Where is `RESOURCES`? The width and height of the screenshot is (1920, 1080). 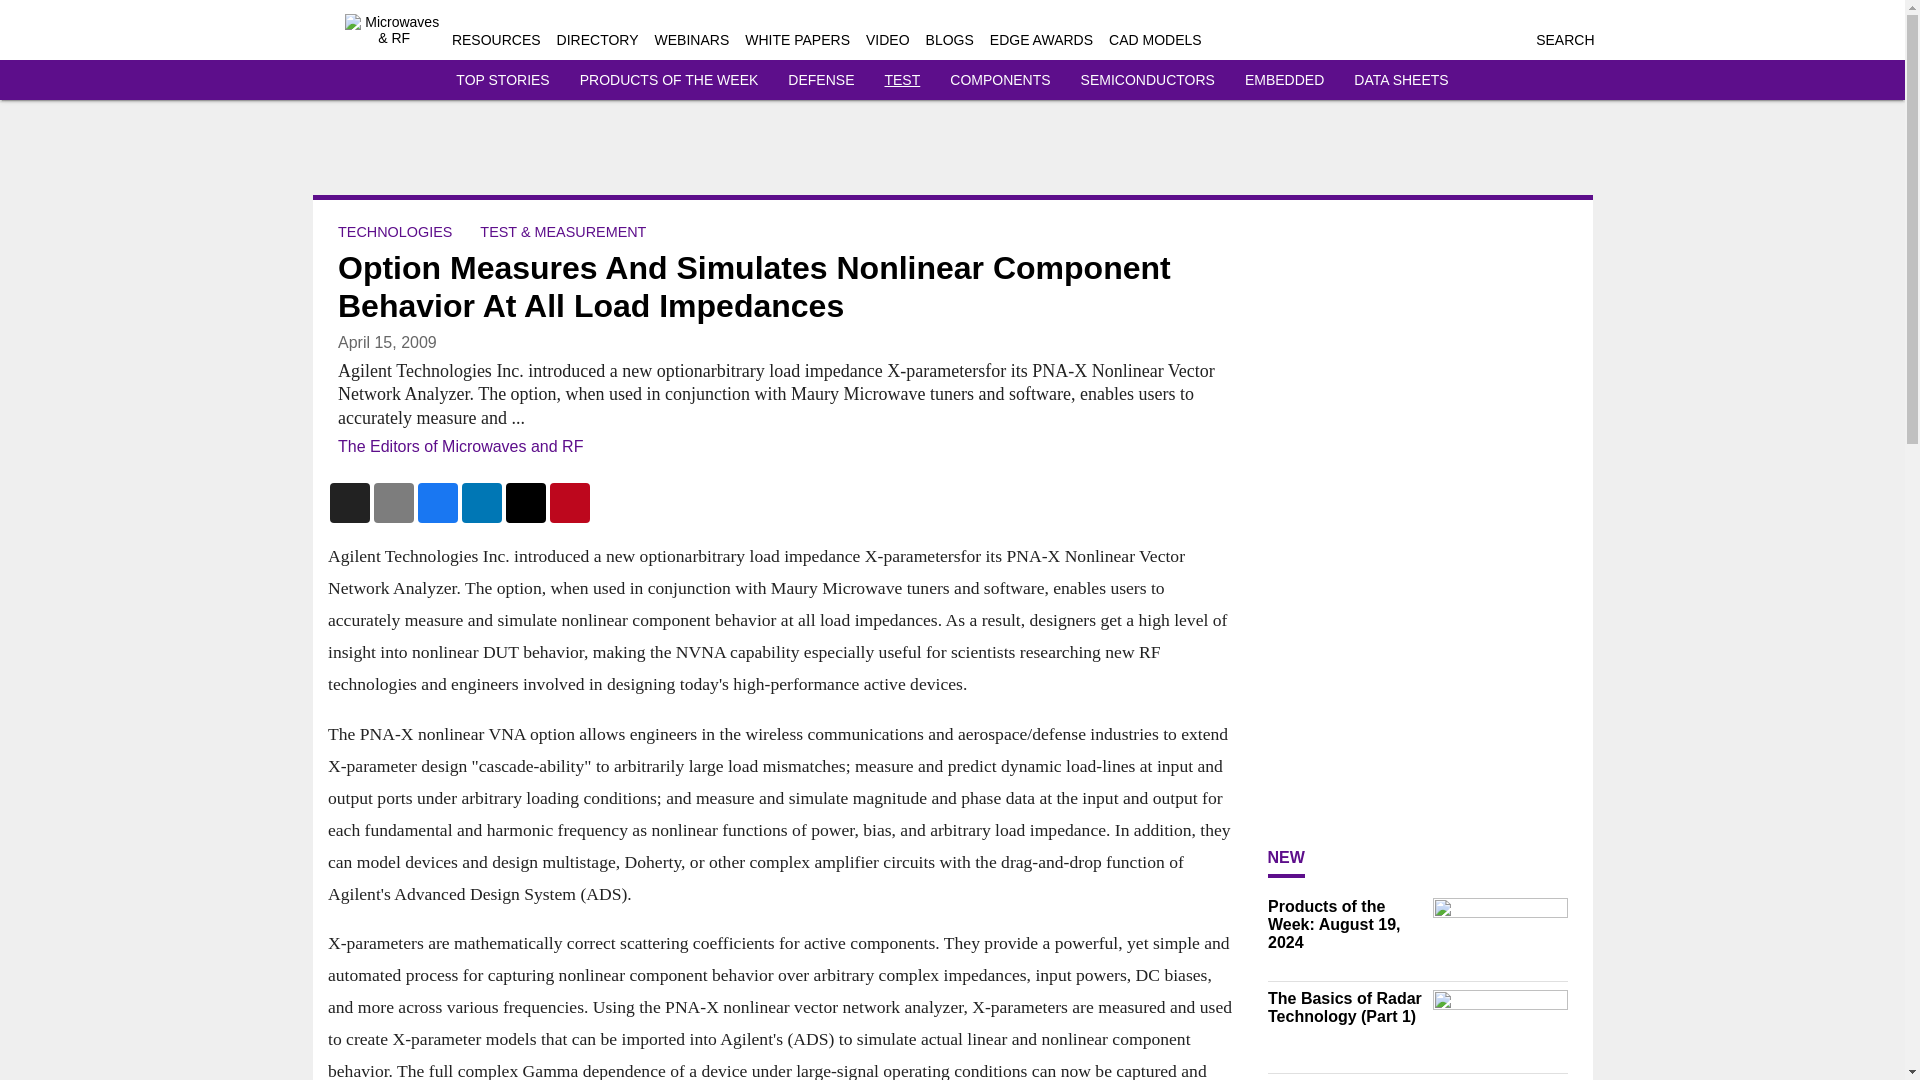 RESOURCES is located at coordinates (496, 40).